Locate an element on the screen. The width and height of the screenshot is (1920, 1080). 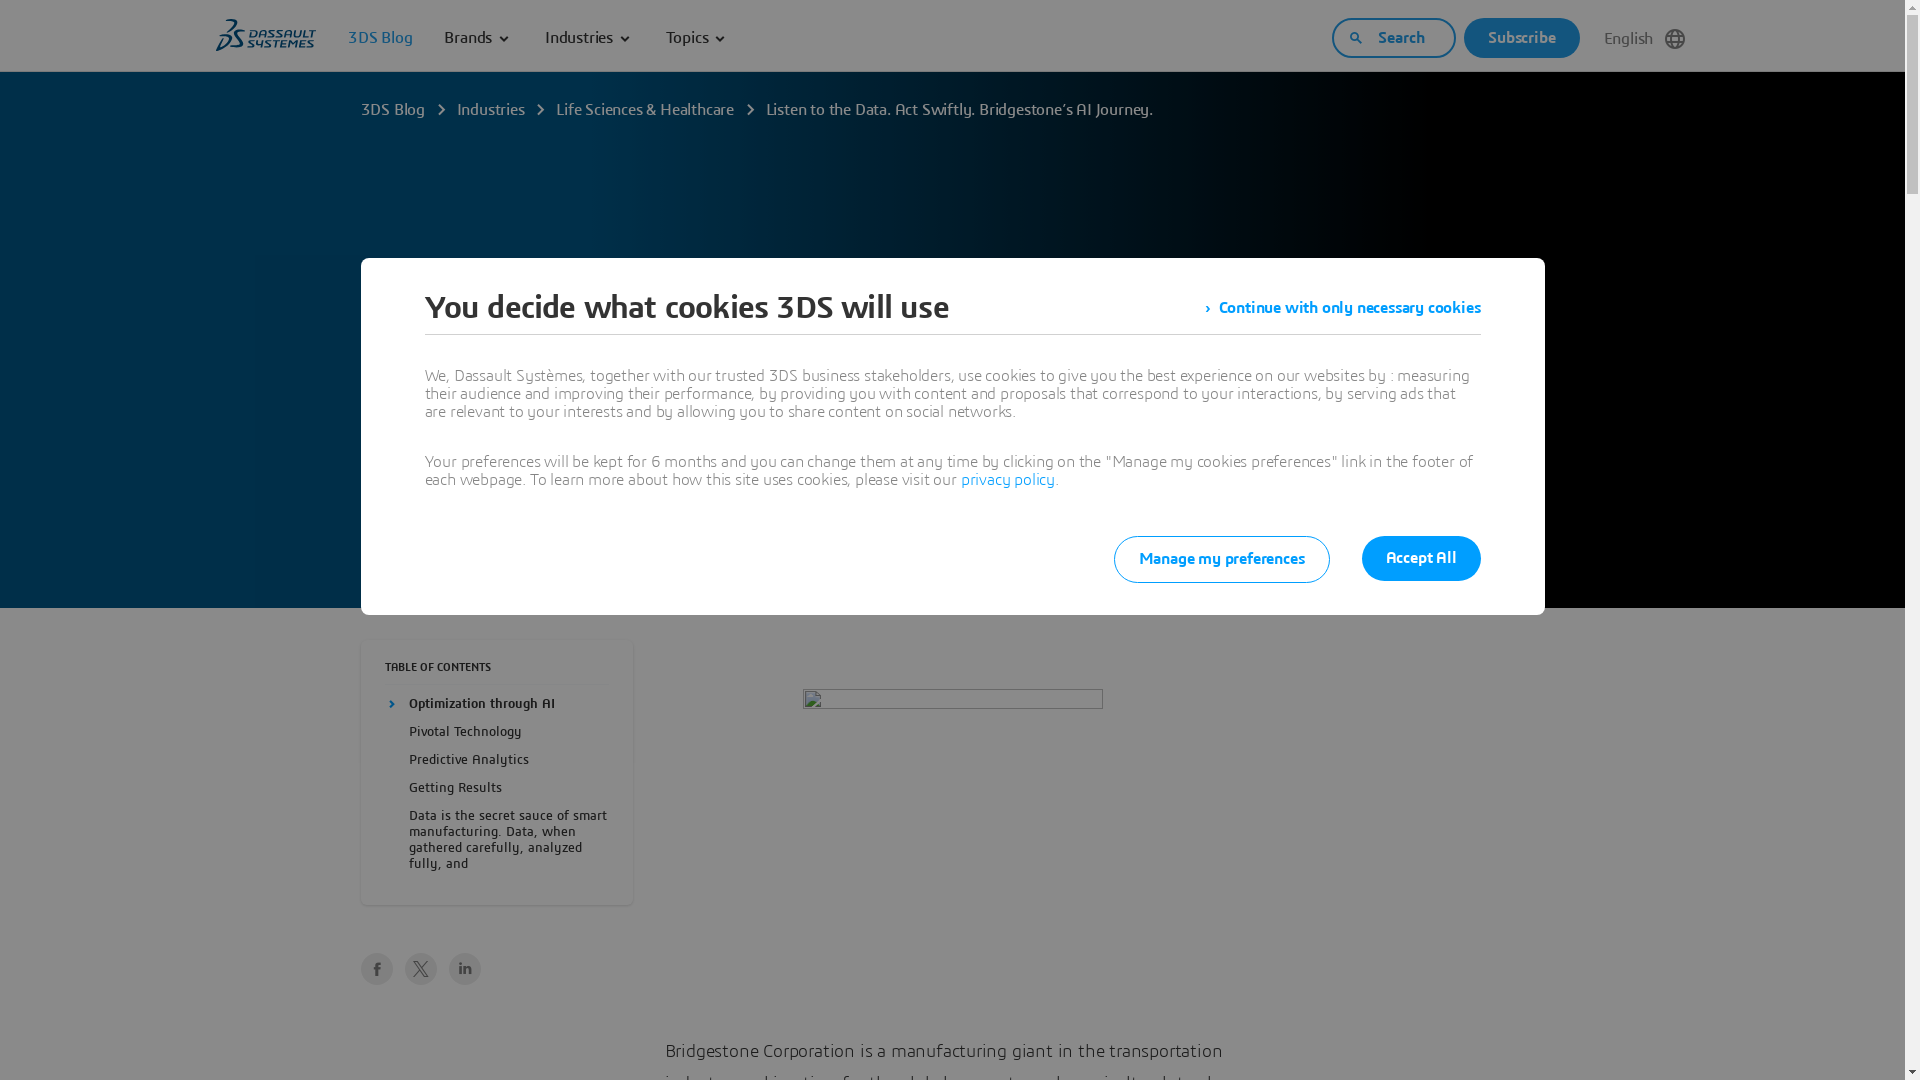
Share on Facebook is located at coordinates (376, 968).